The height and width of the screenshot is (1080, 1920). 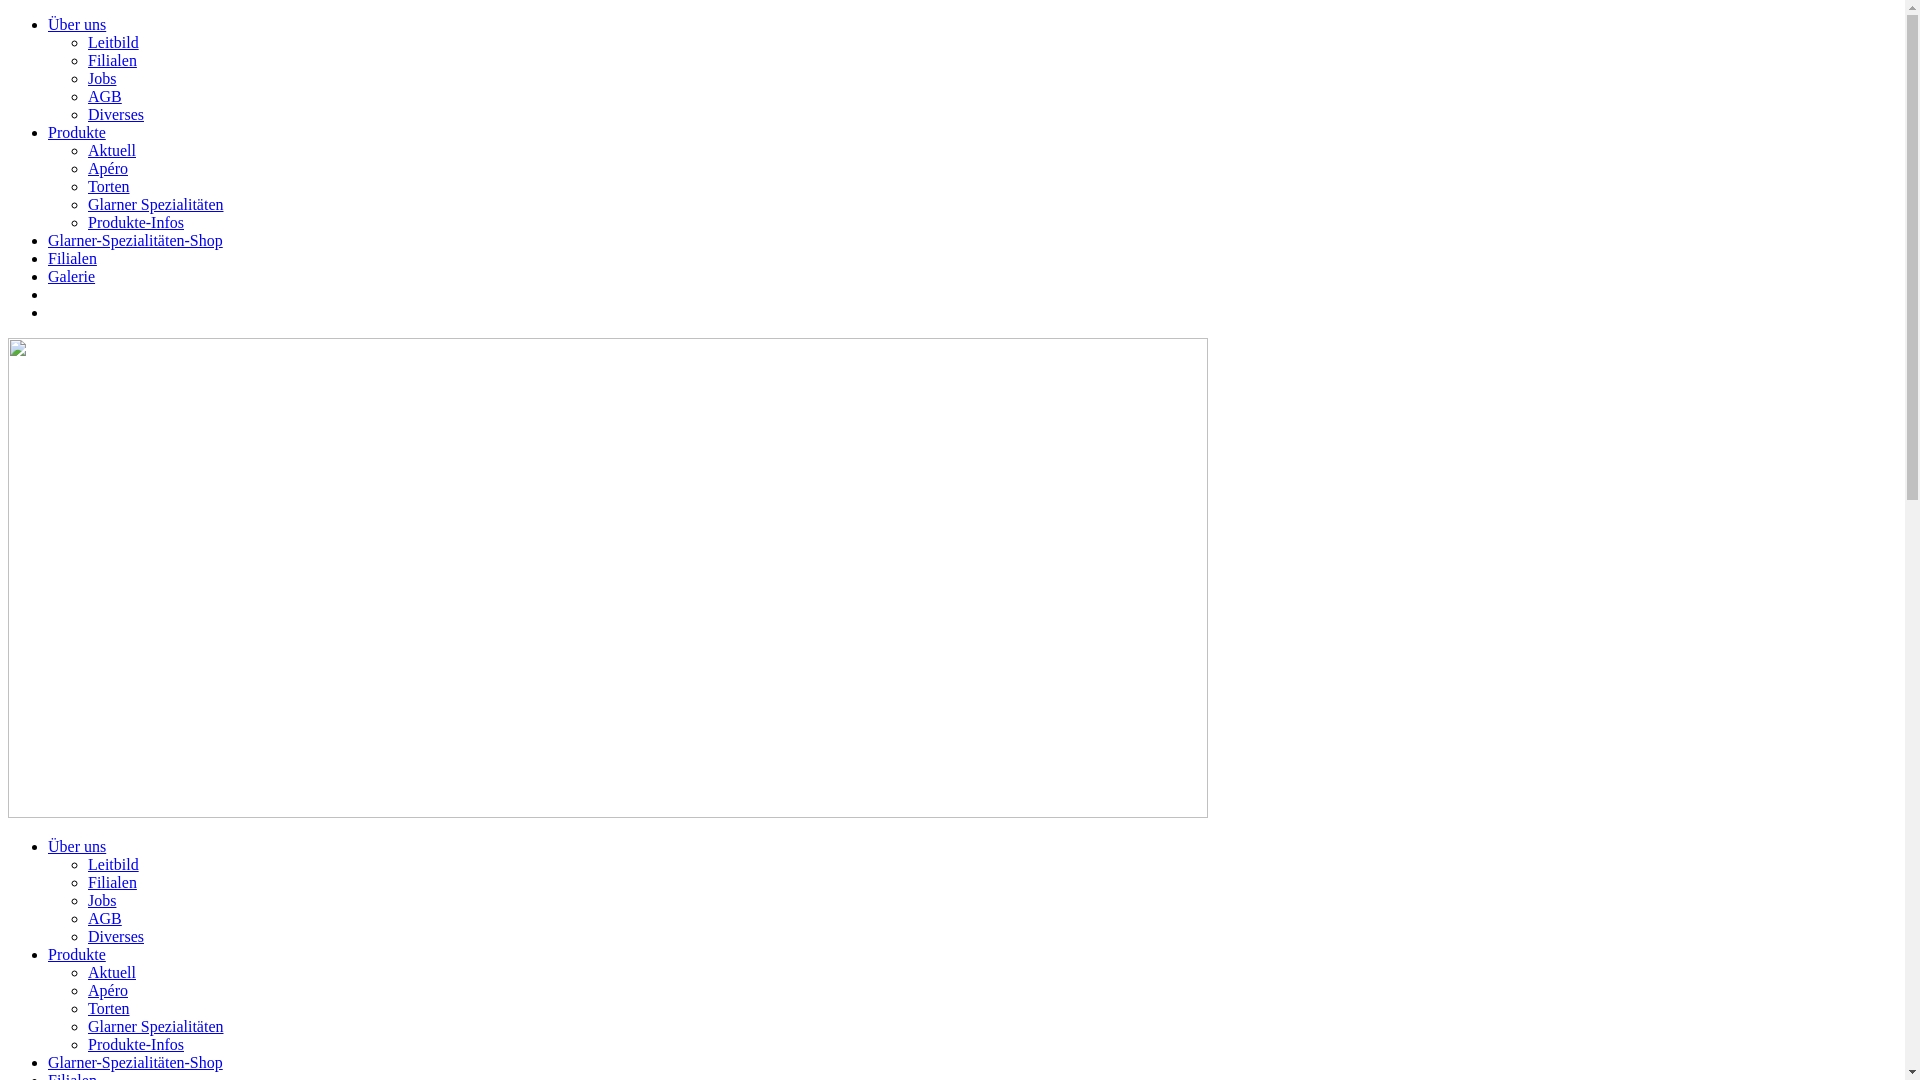 I want to click on AGB, so click(x=105, y=96).